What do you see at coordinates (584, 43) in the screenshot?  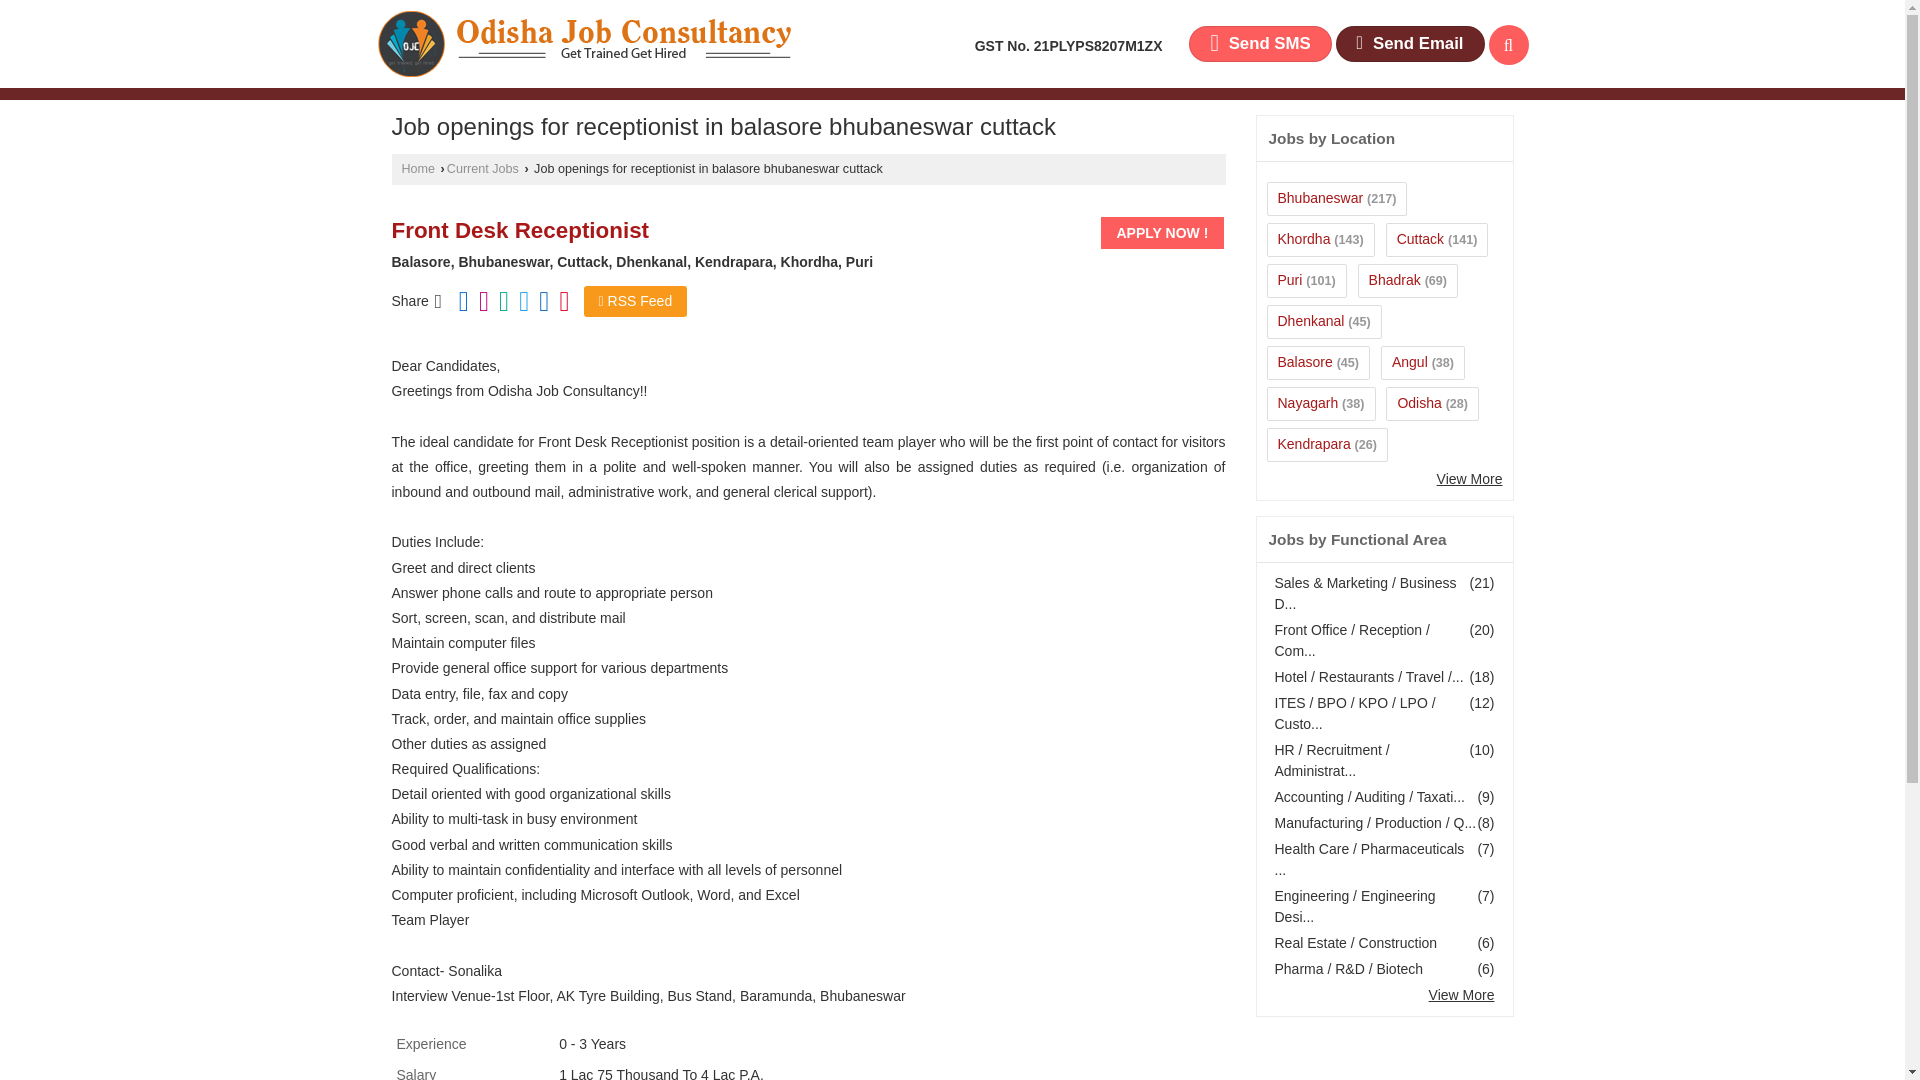 I see `Odisha Job Consultancy` at bounding box center [584, 43].